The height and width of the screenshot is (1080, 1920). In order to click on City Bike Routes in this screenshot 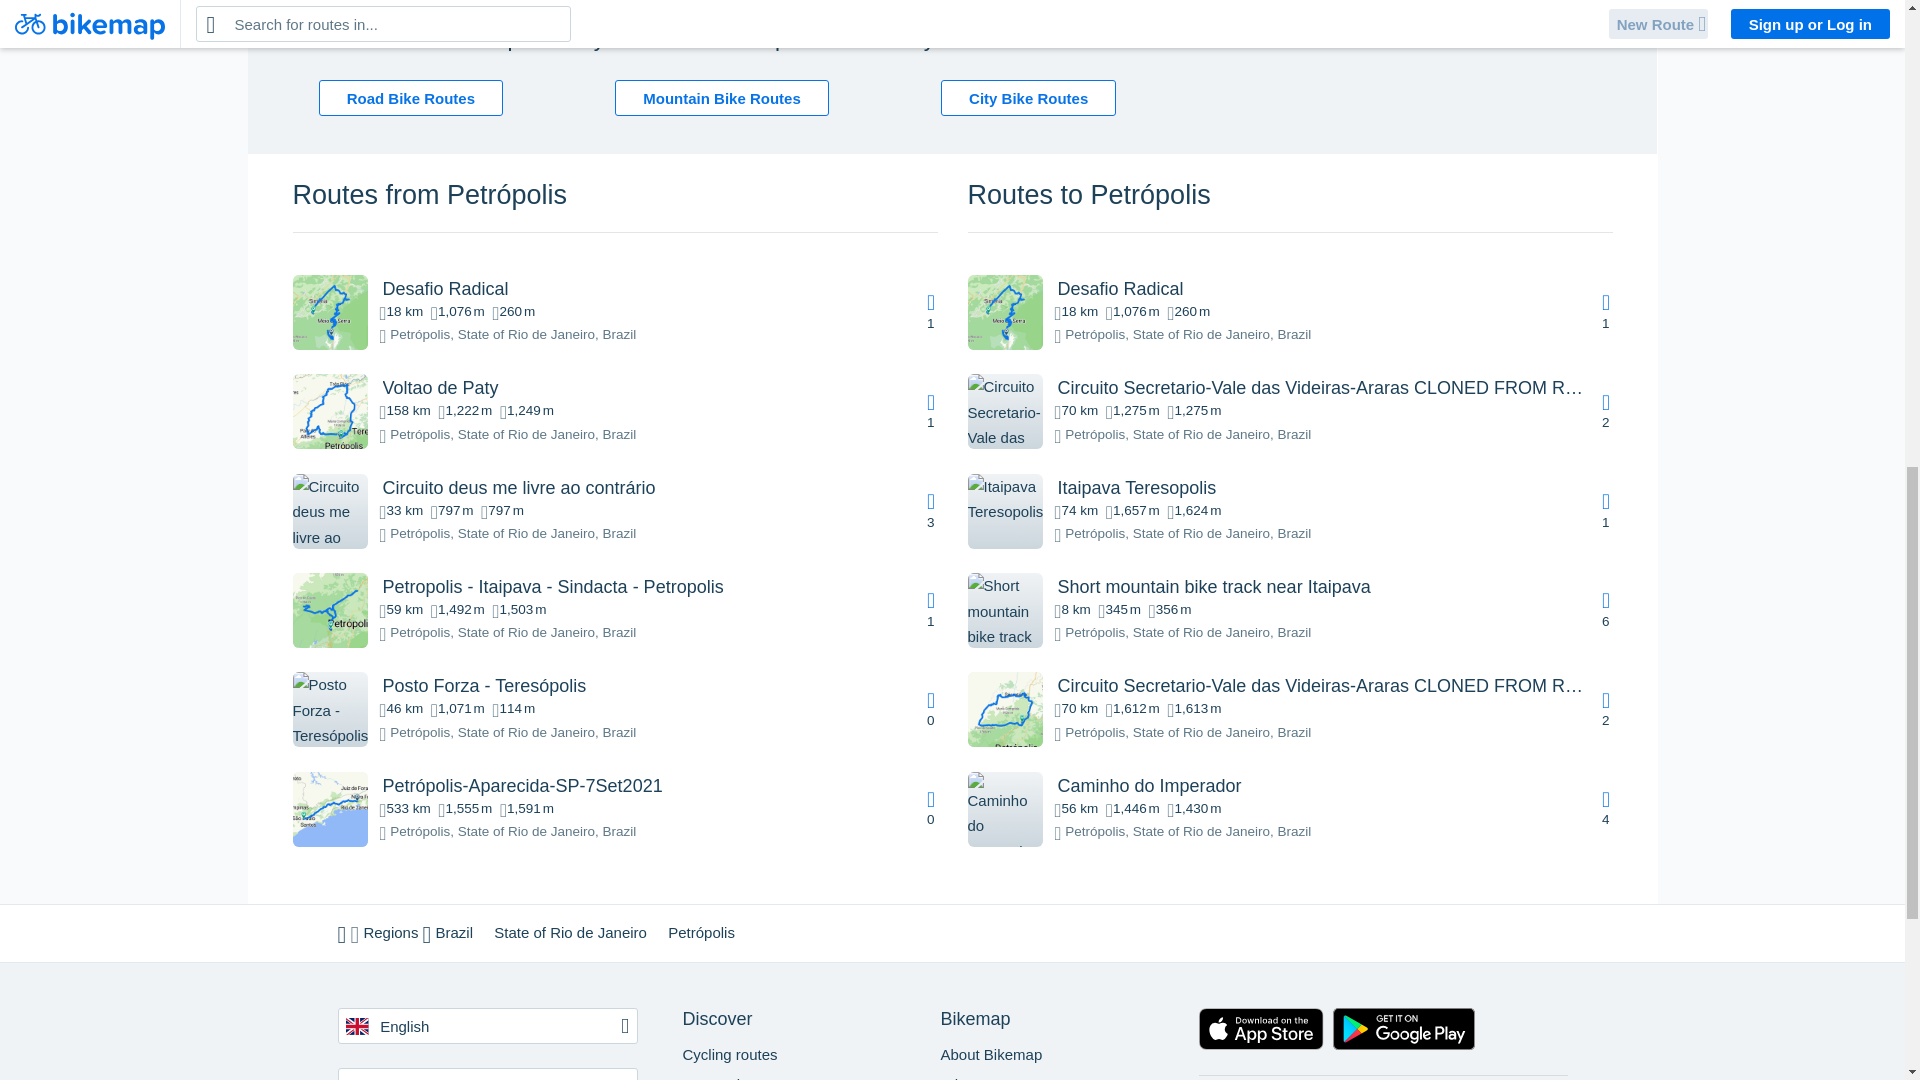, I will do `click(1028, 97)`.